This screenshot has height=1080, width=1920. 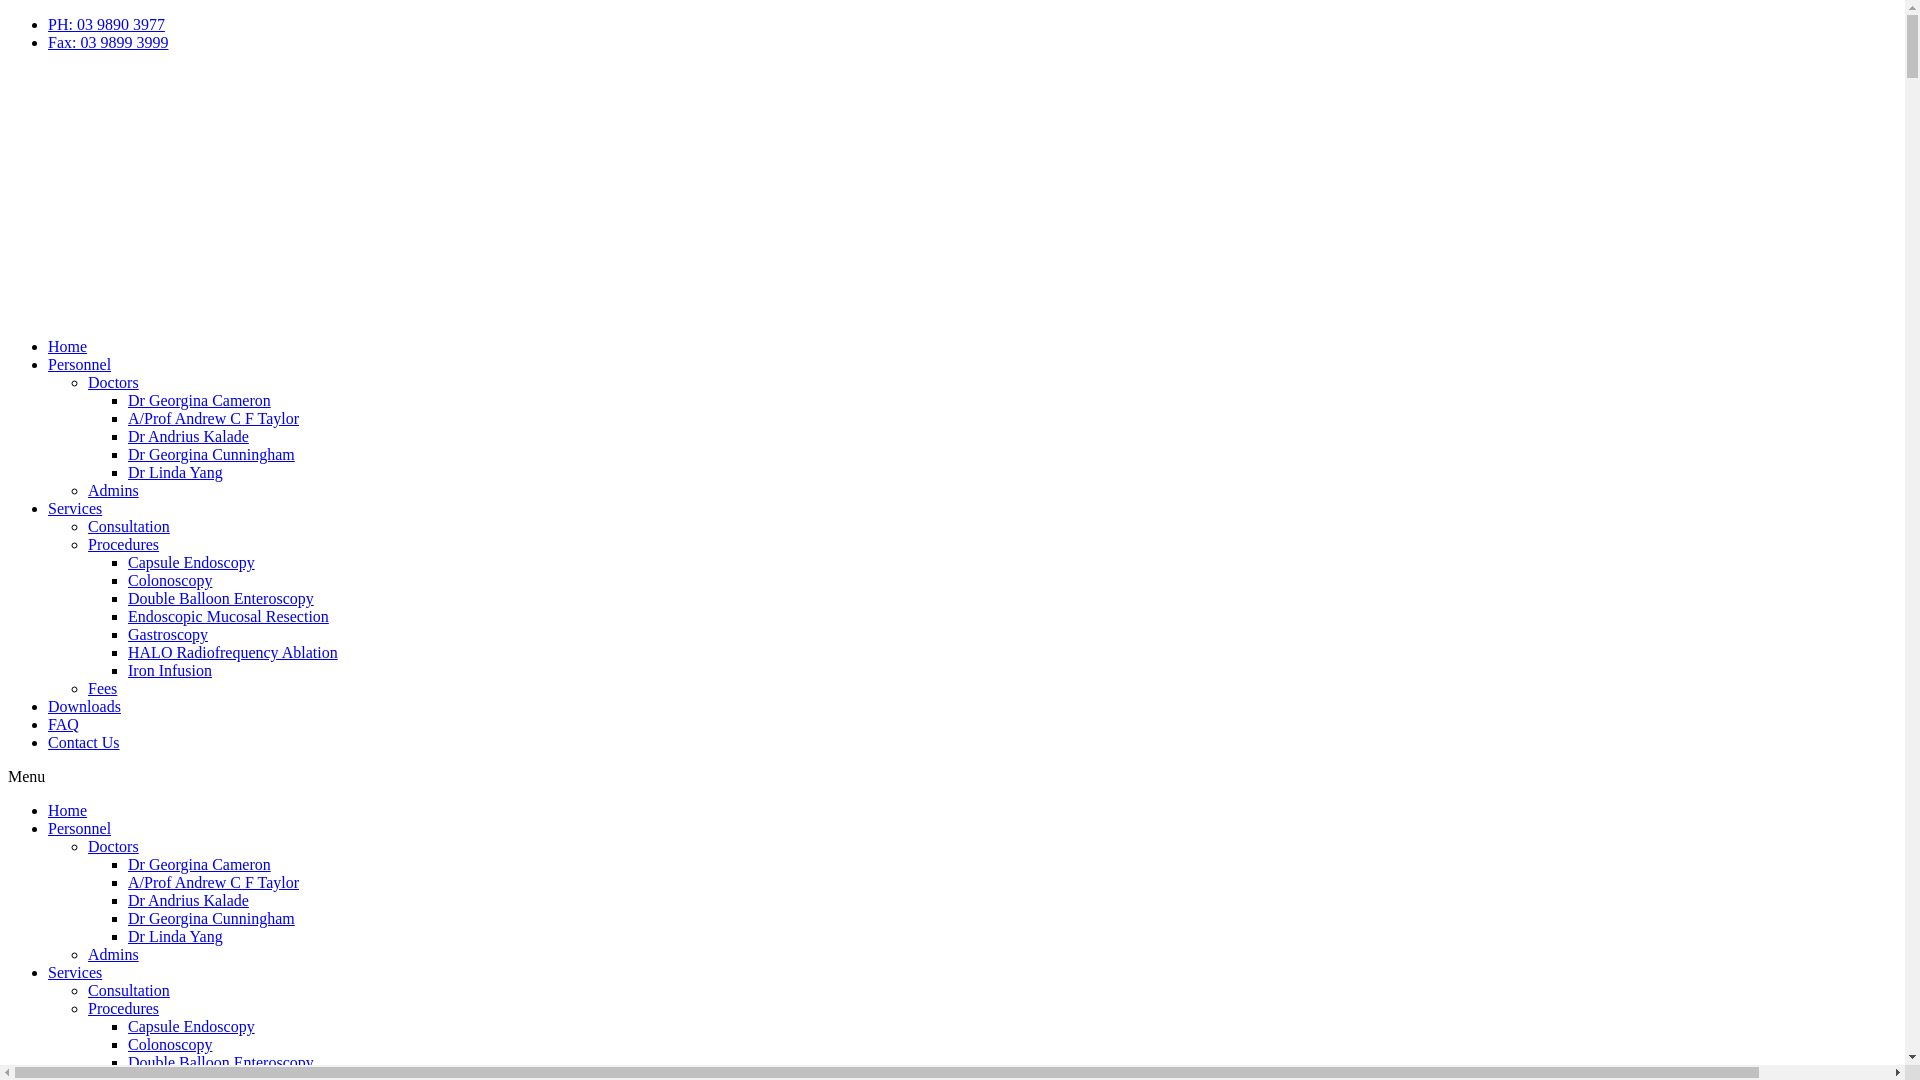 What do you see at coordinates (114, 846) in the screenshot?
I see `Doctors` at bounding box center [114, 846].